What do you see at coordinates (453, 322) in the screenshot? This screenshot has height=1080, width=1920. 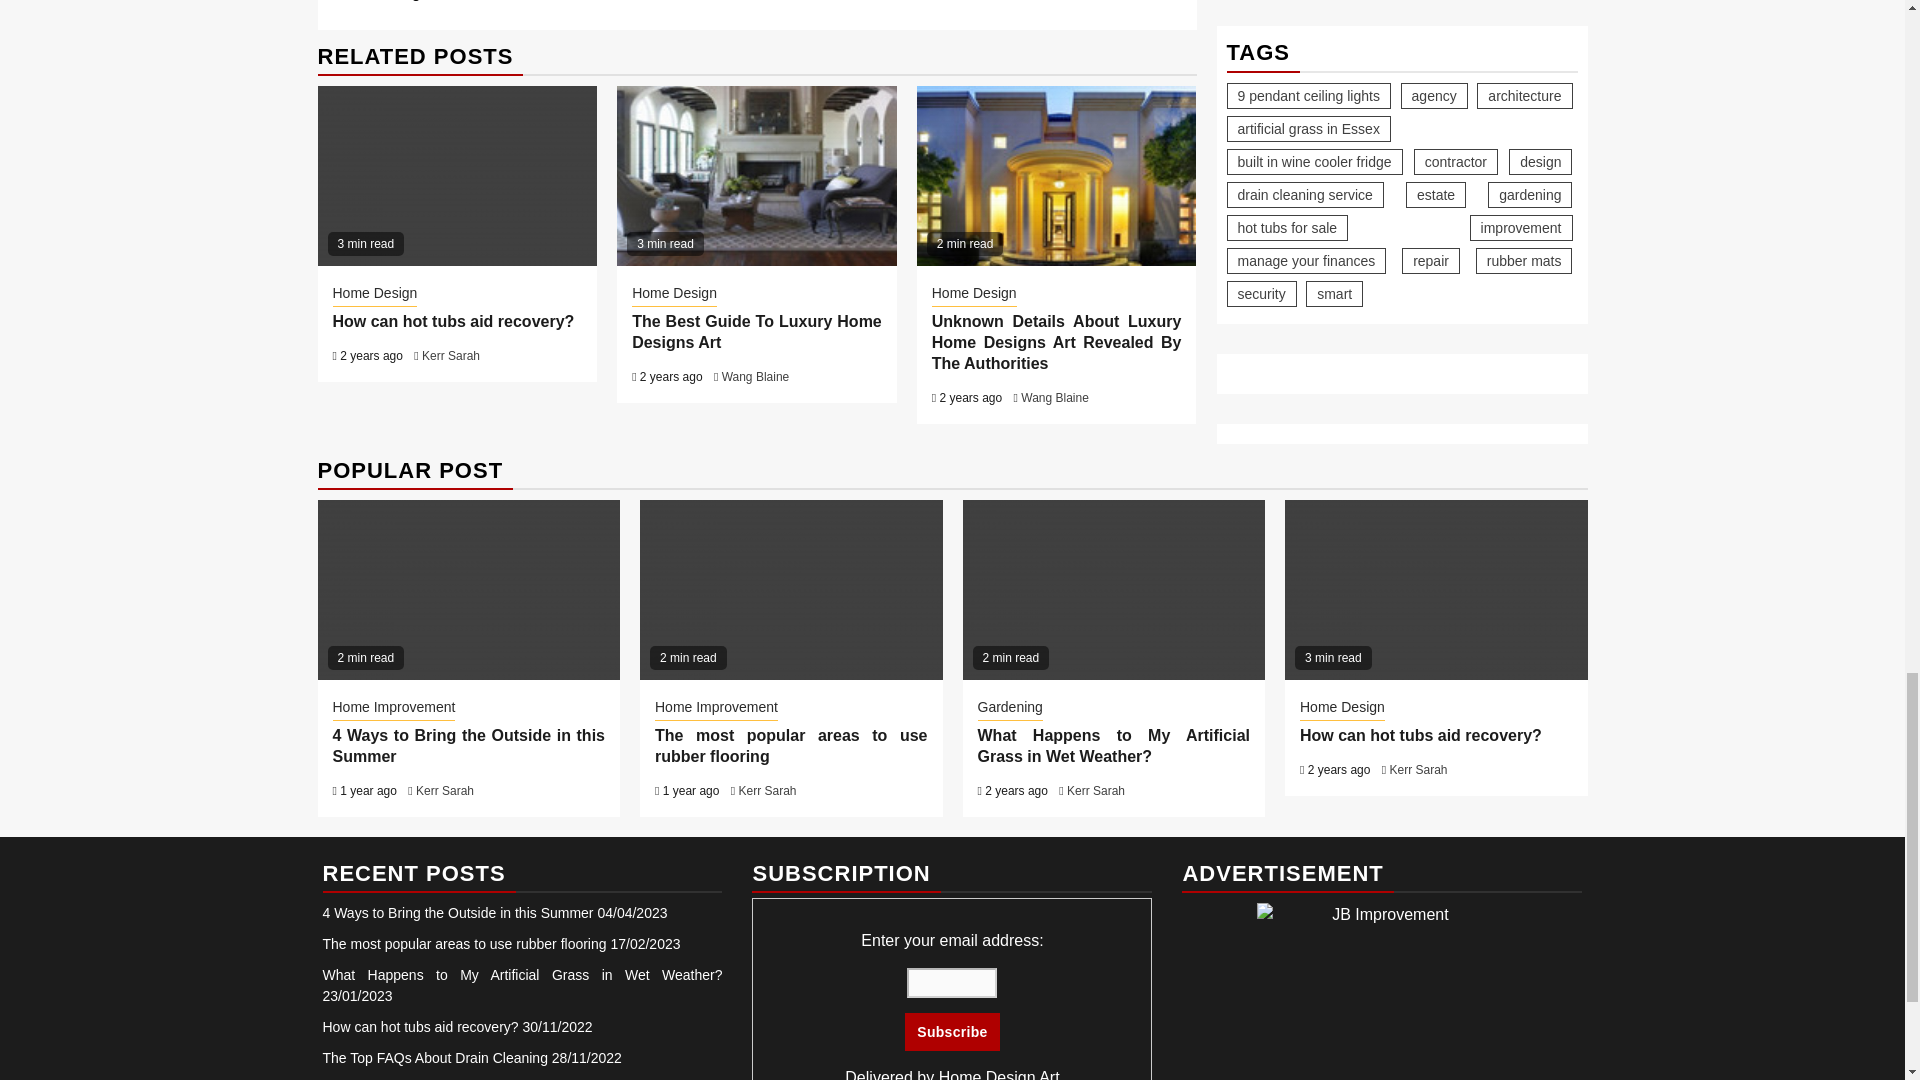 I see `How can hot tubs aid recovery?` at bounding box center [453, 322].